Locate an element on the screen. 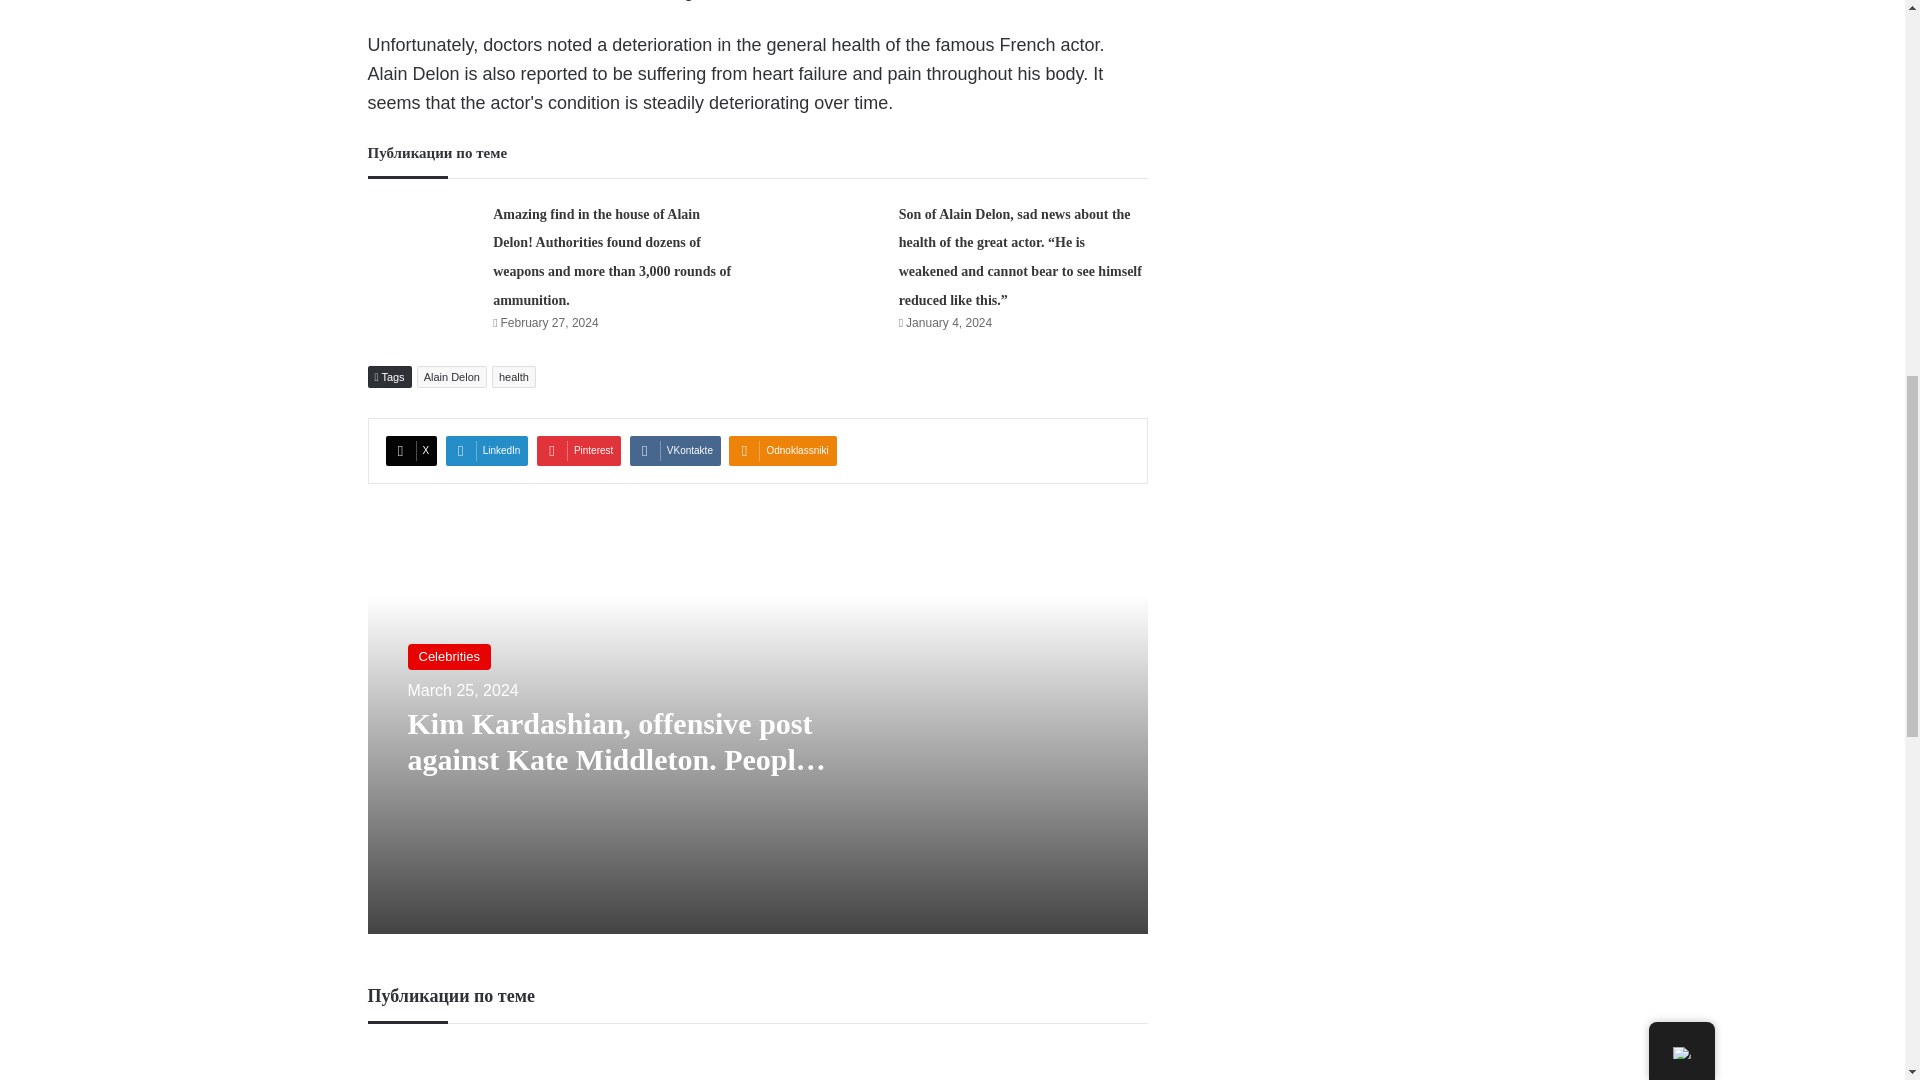  Alain Delon is located at coordinates (452, 376).